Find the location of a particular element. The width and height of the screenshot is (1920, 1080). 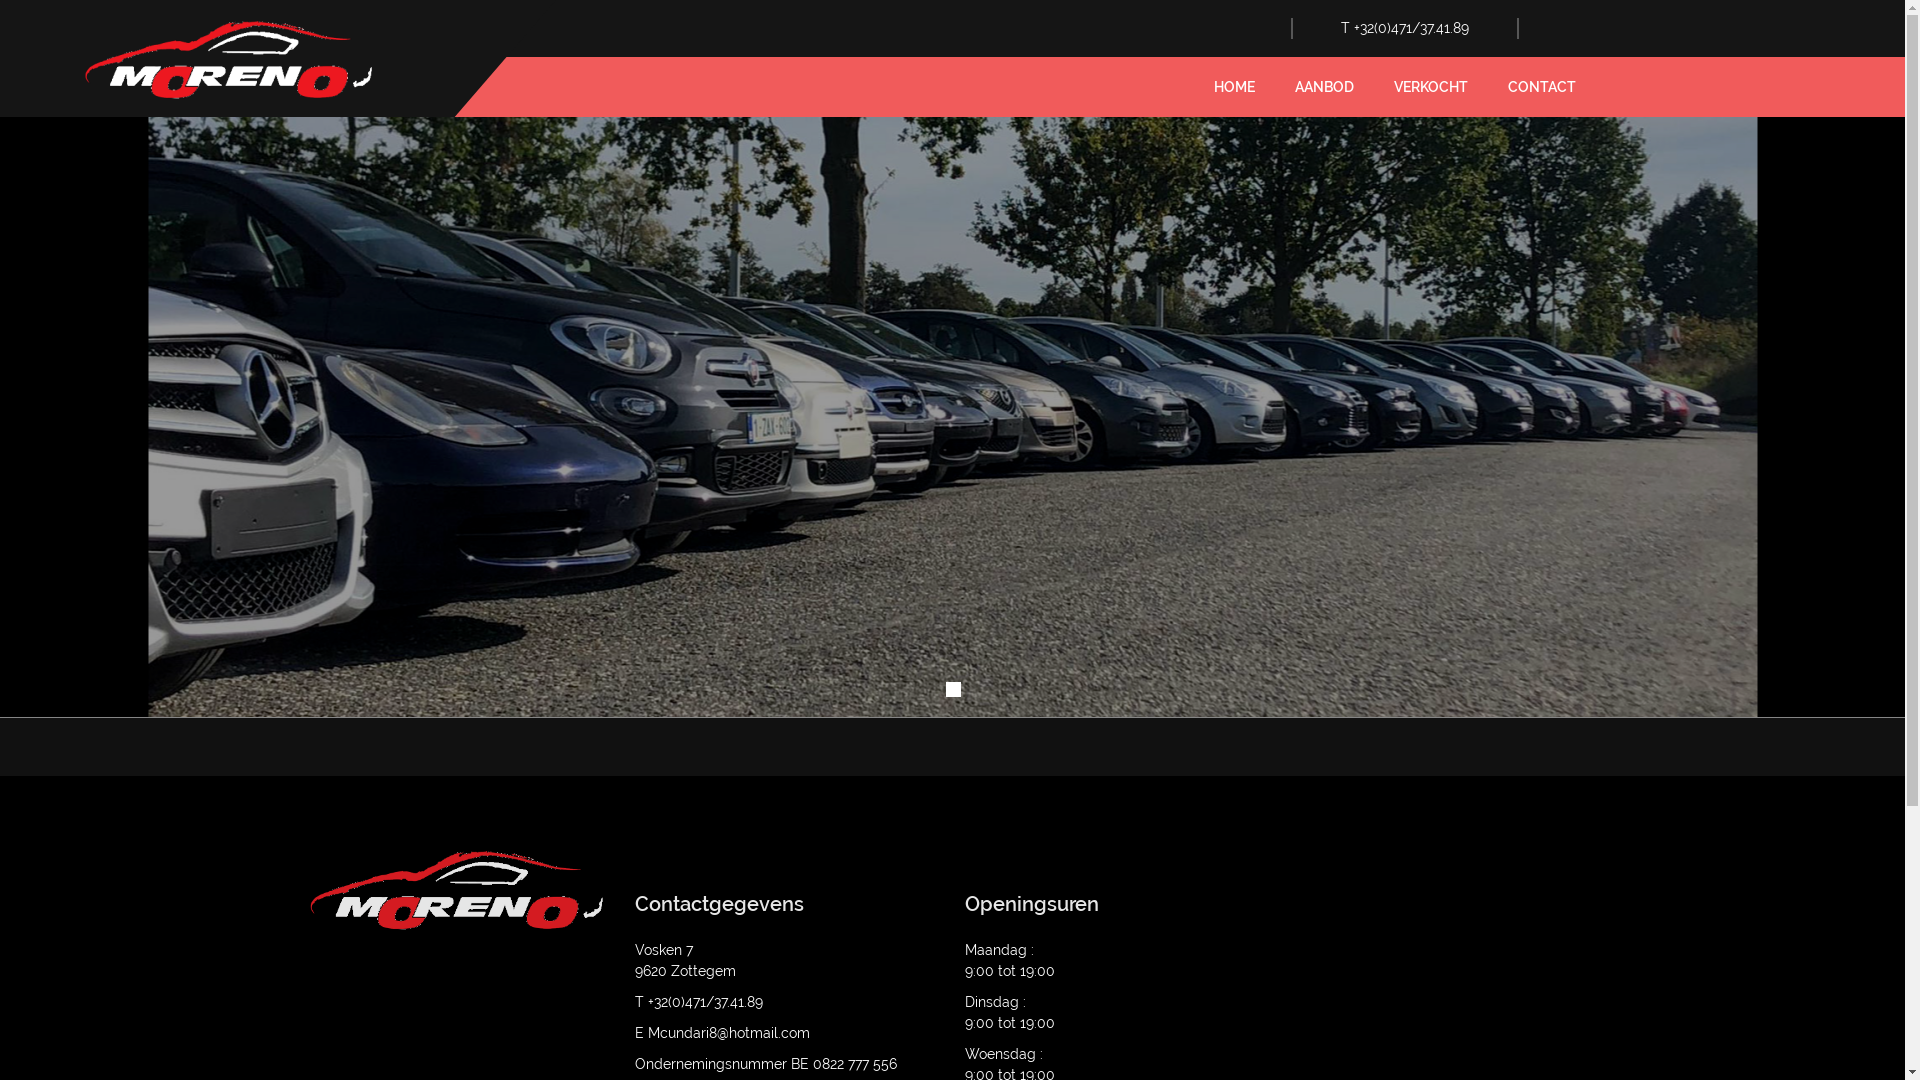

HOME is located at coordinates (1234, 87).